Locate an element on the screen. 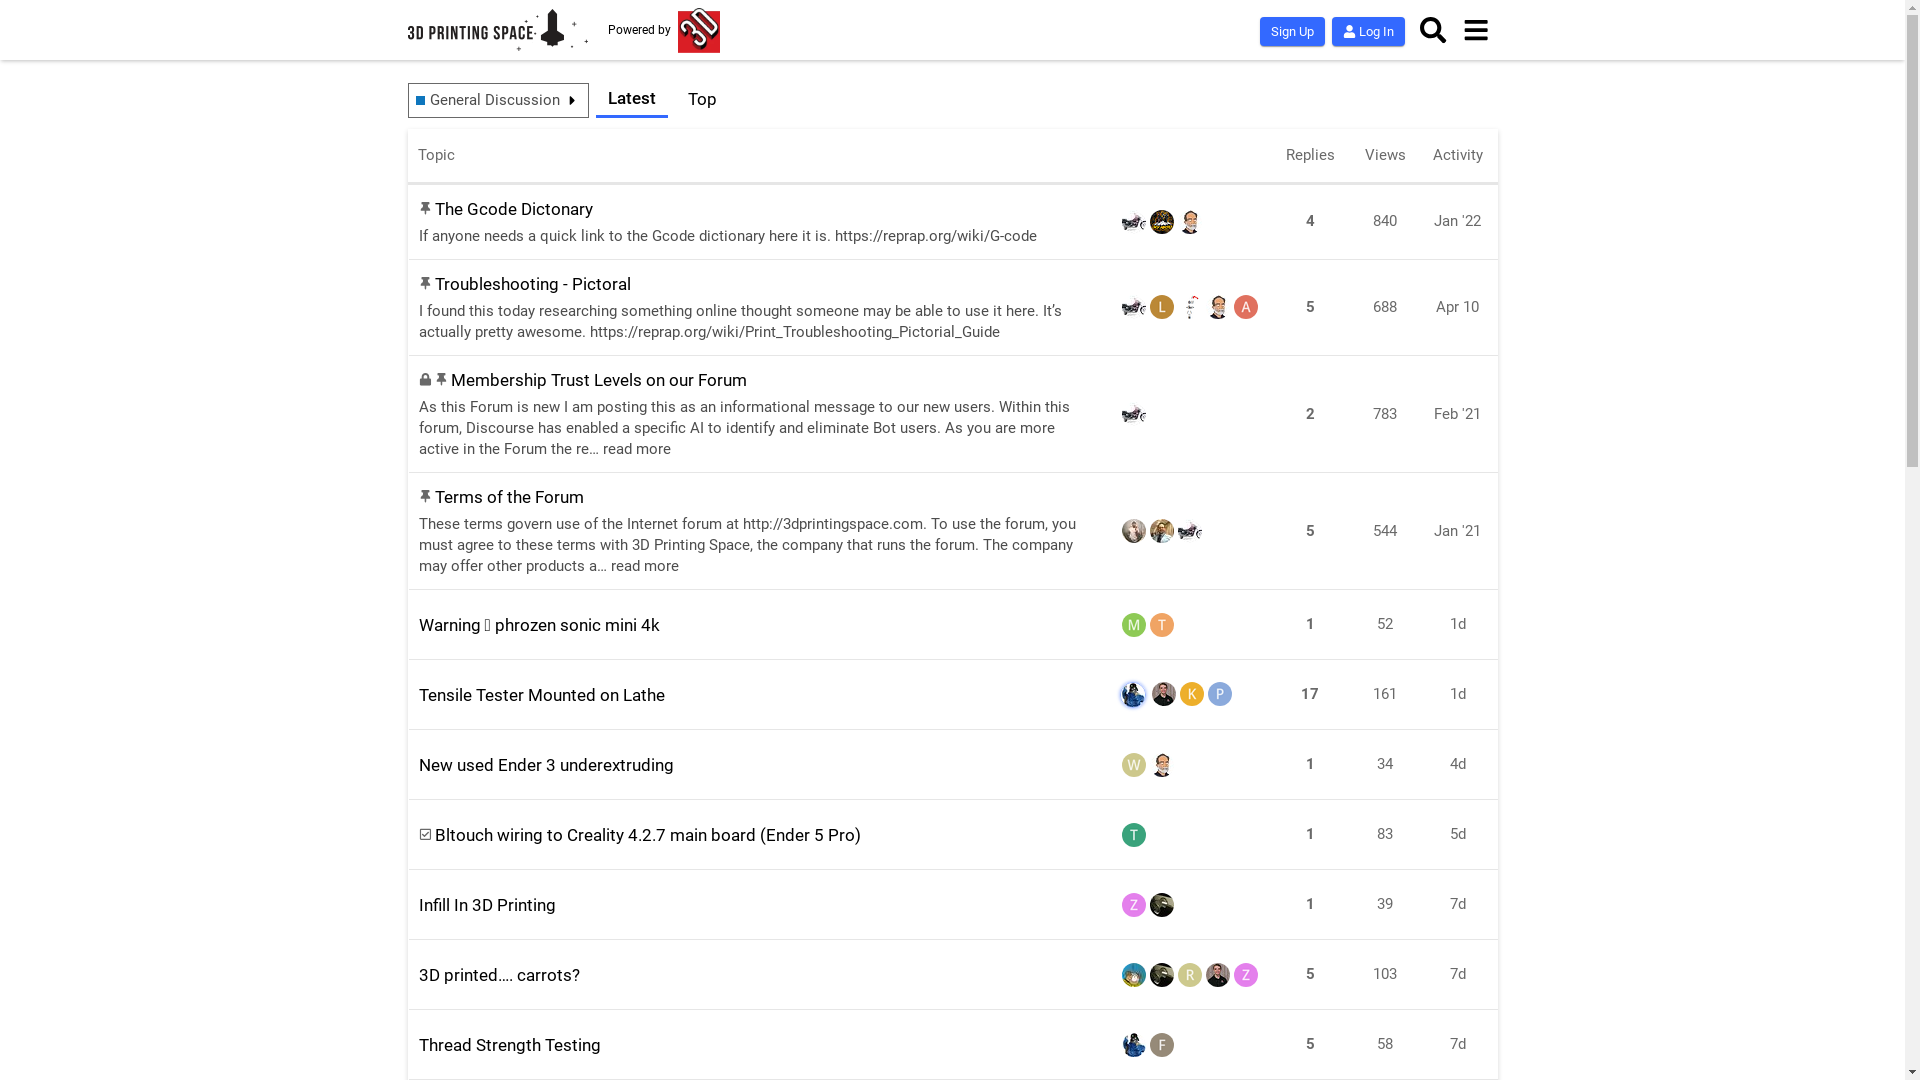  Tensile Tester Mounted on Lathe is located at coordinates (541, 695).